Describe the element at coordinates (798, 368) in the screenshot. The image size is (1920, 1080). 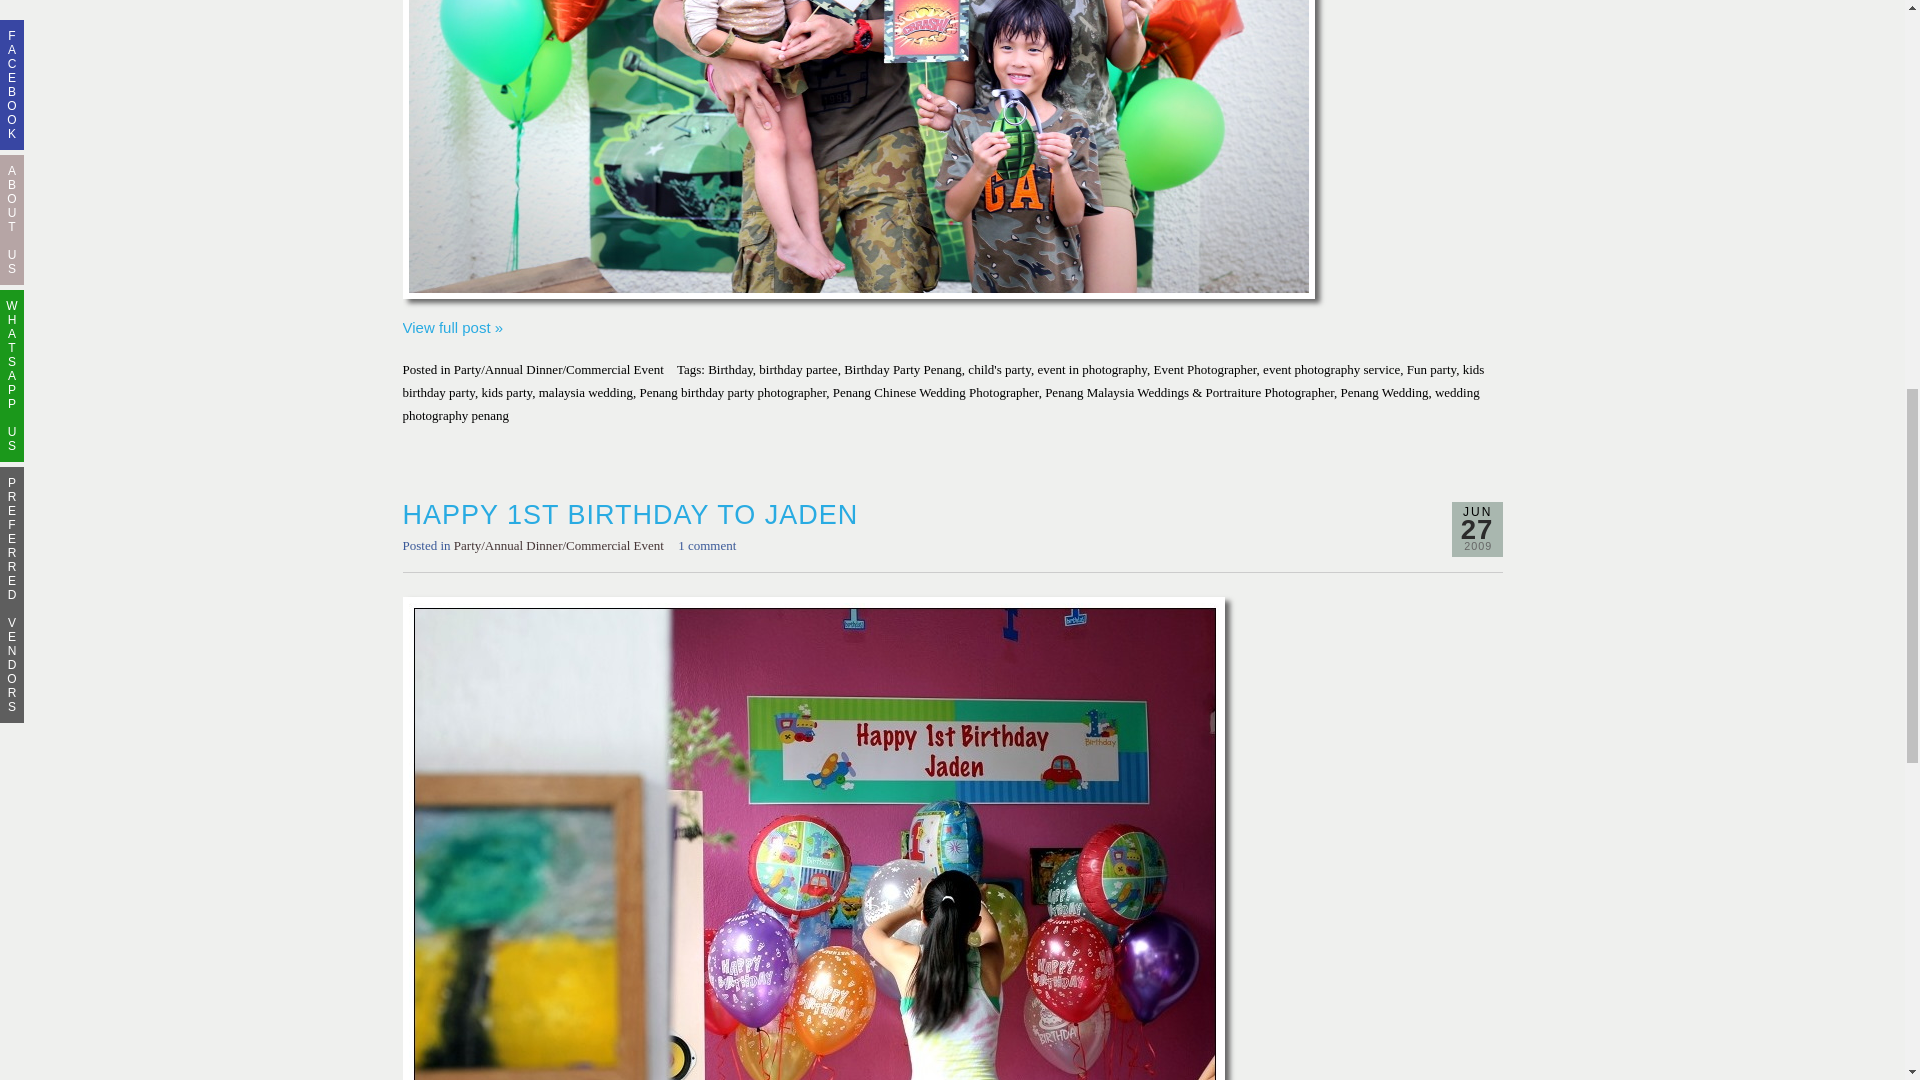
I see `birthday partee` at that location.